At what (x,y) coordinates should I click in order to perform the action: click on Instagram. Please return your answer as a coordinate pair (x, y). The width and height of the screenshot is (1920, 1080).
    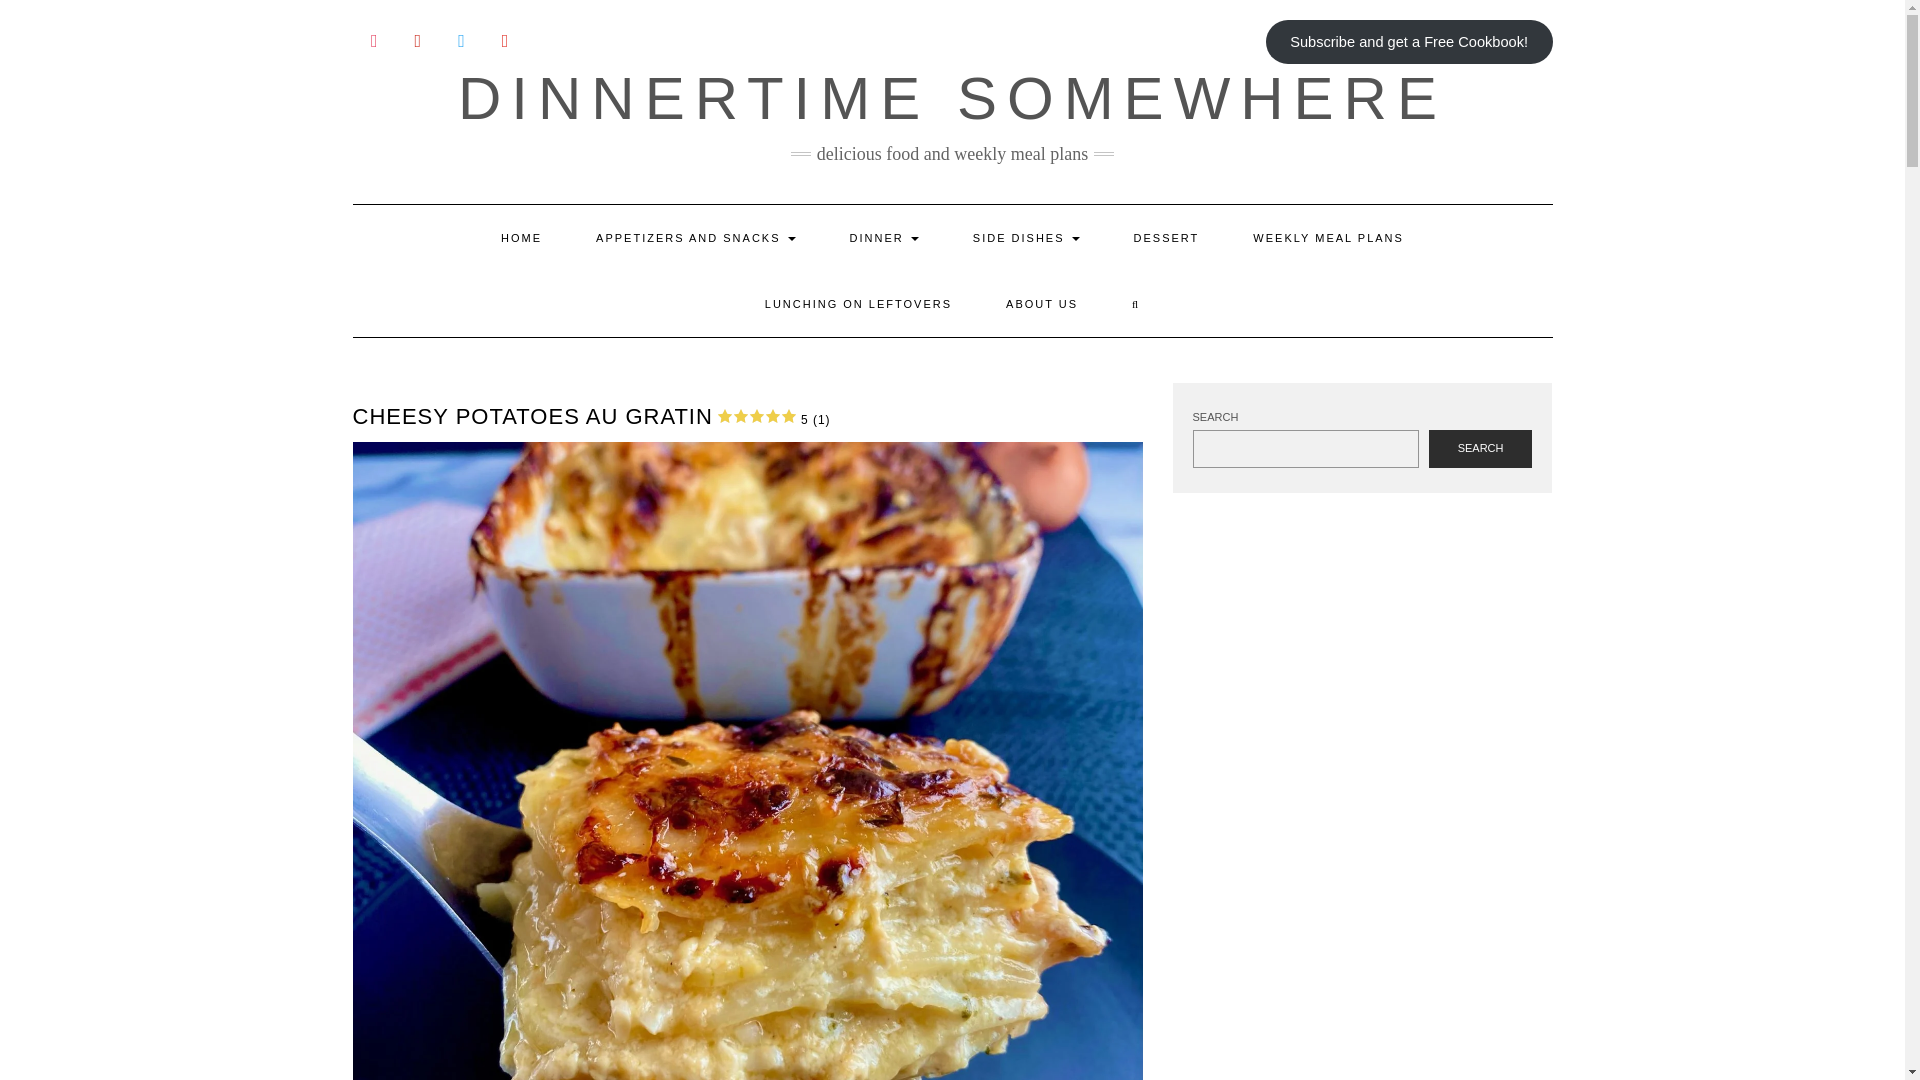
    Looking at the image, I should click on (373, 42).